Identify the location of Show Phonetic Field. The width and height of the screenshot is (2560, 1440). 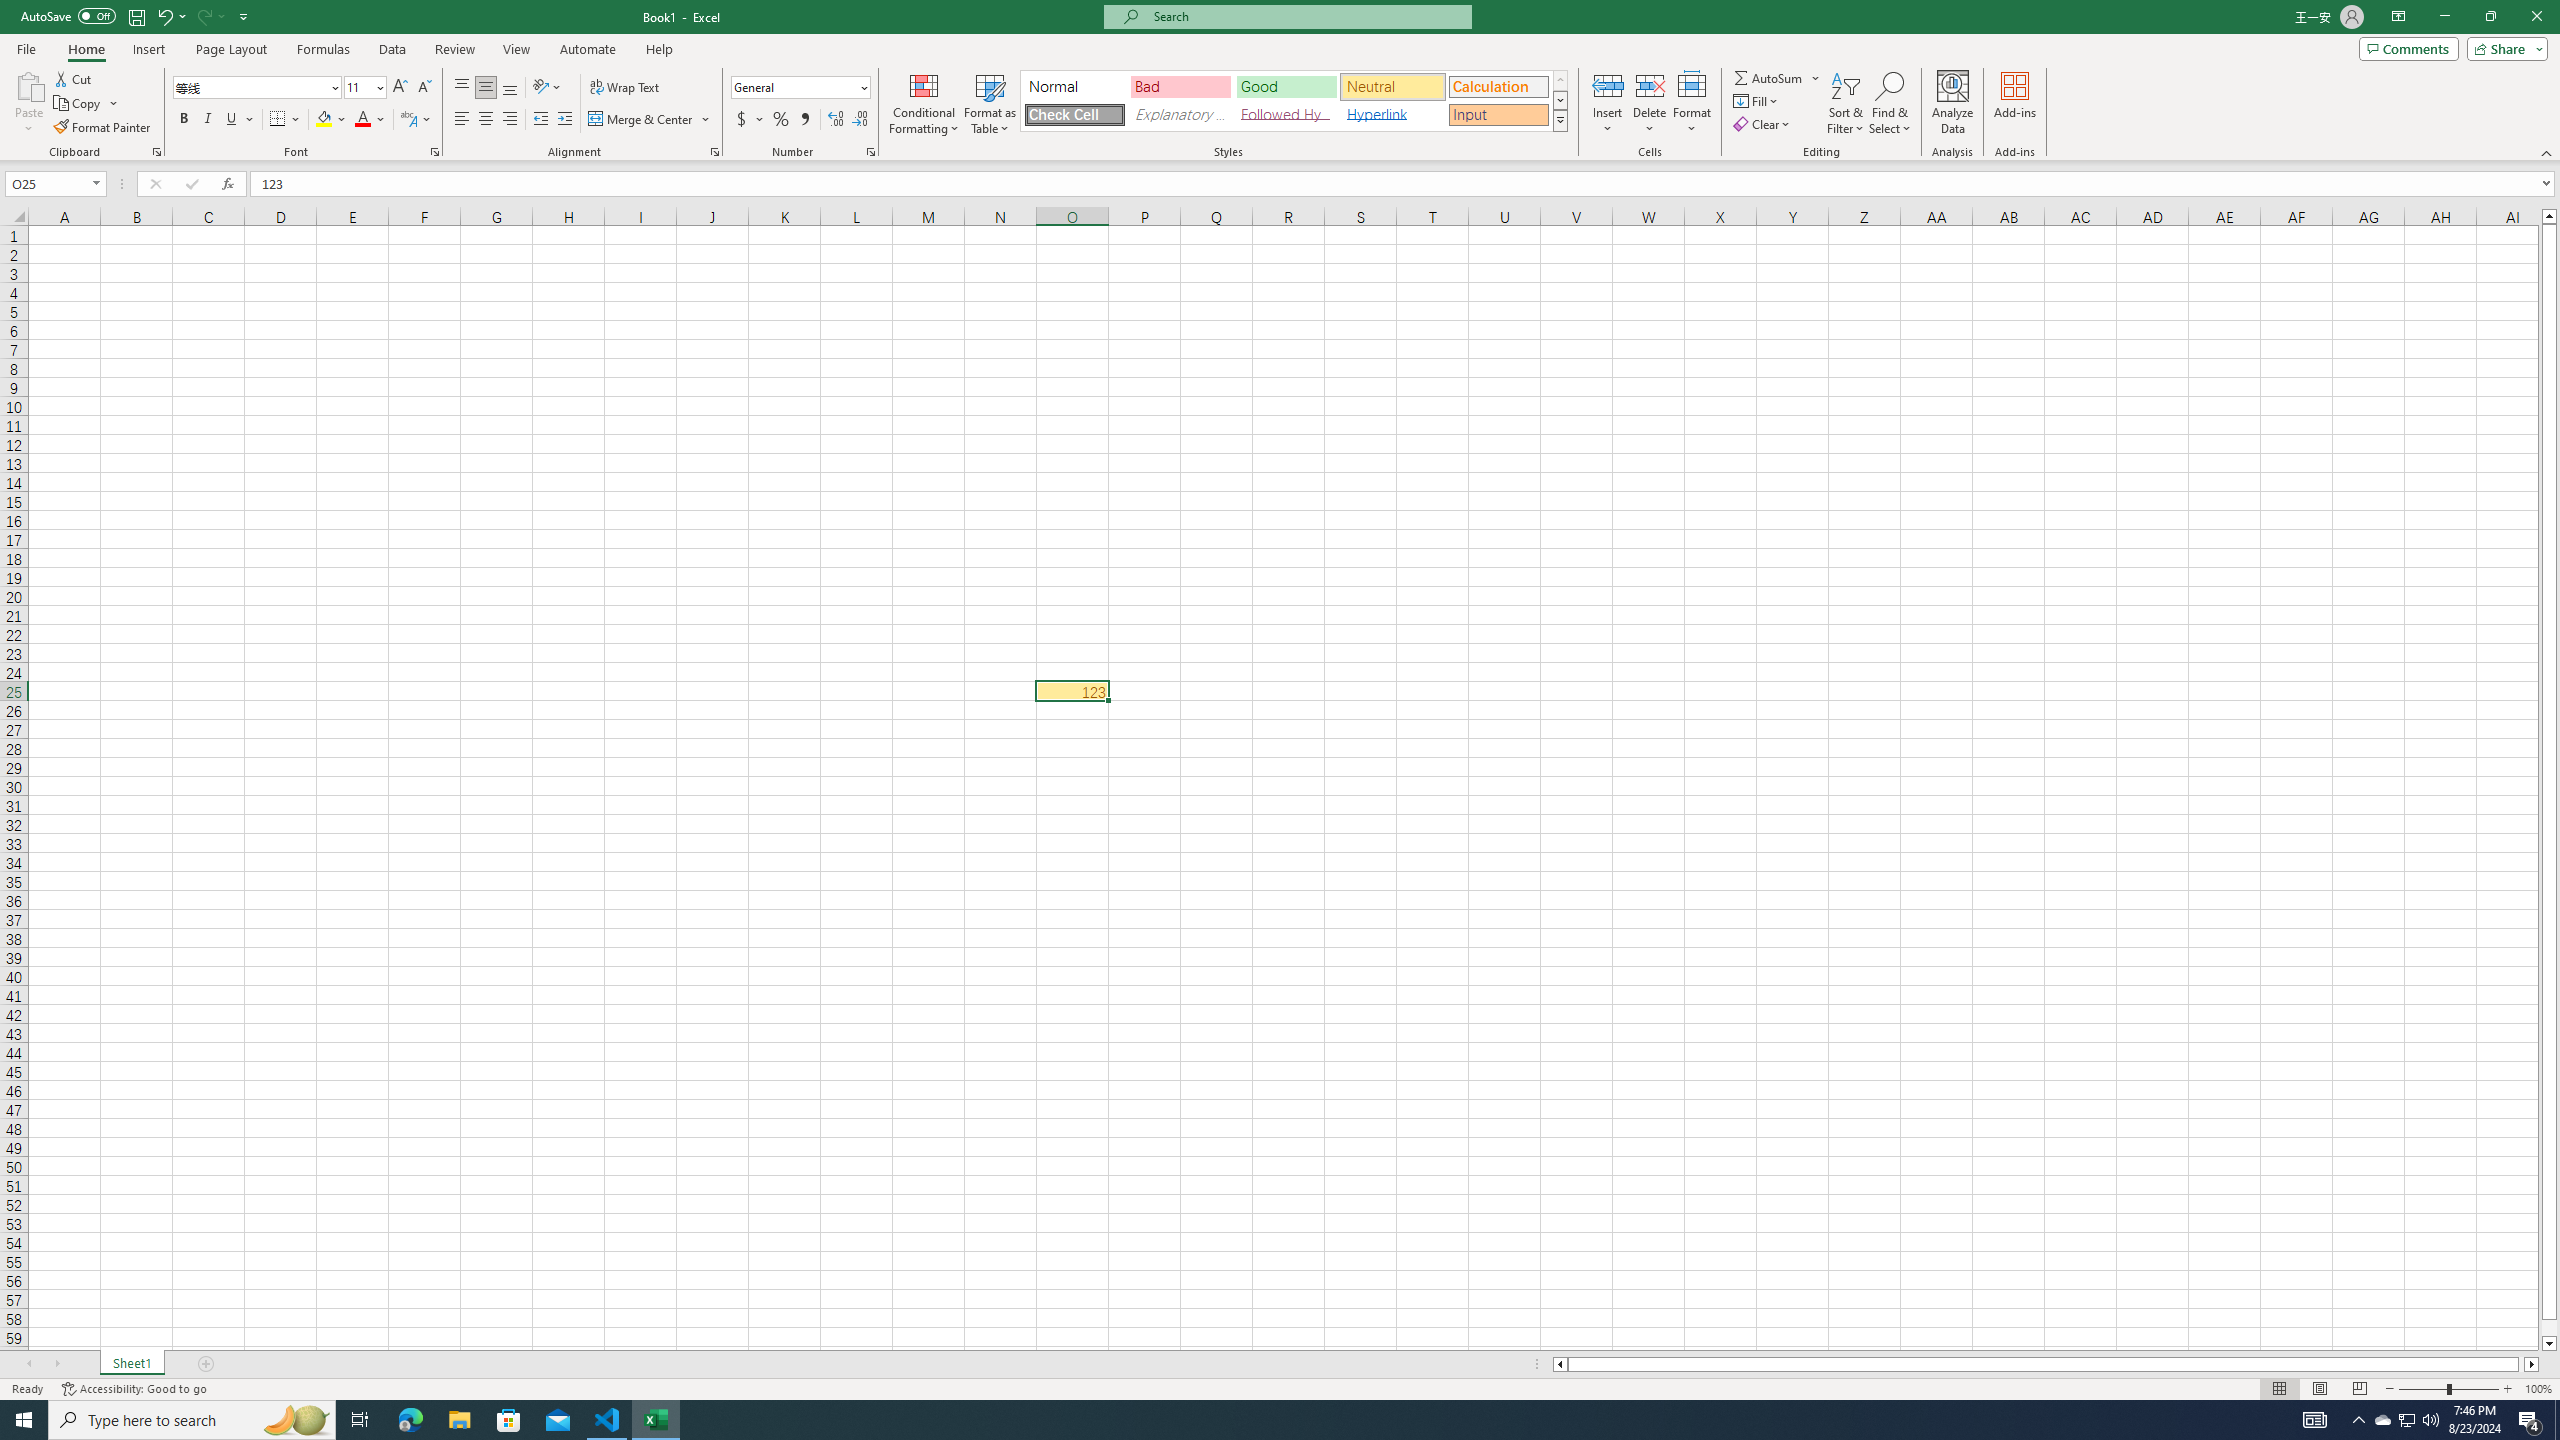
(408, 120).